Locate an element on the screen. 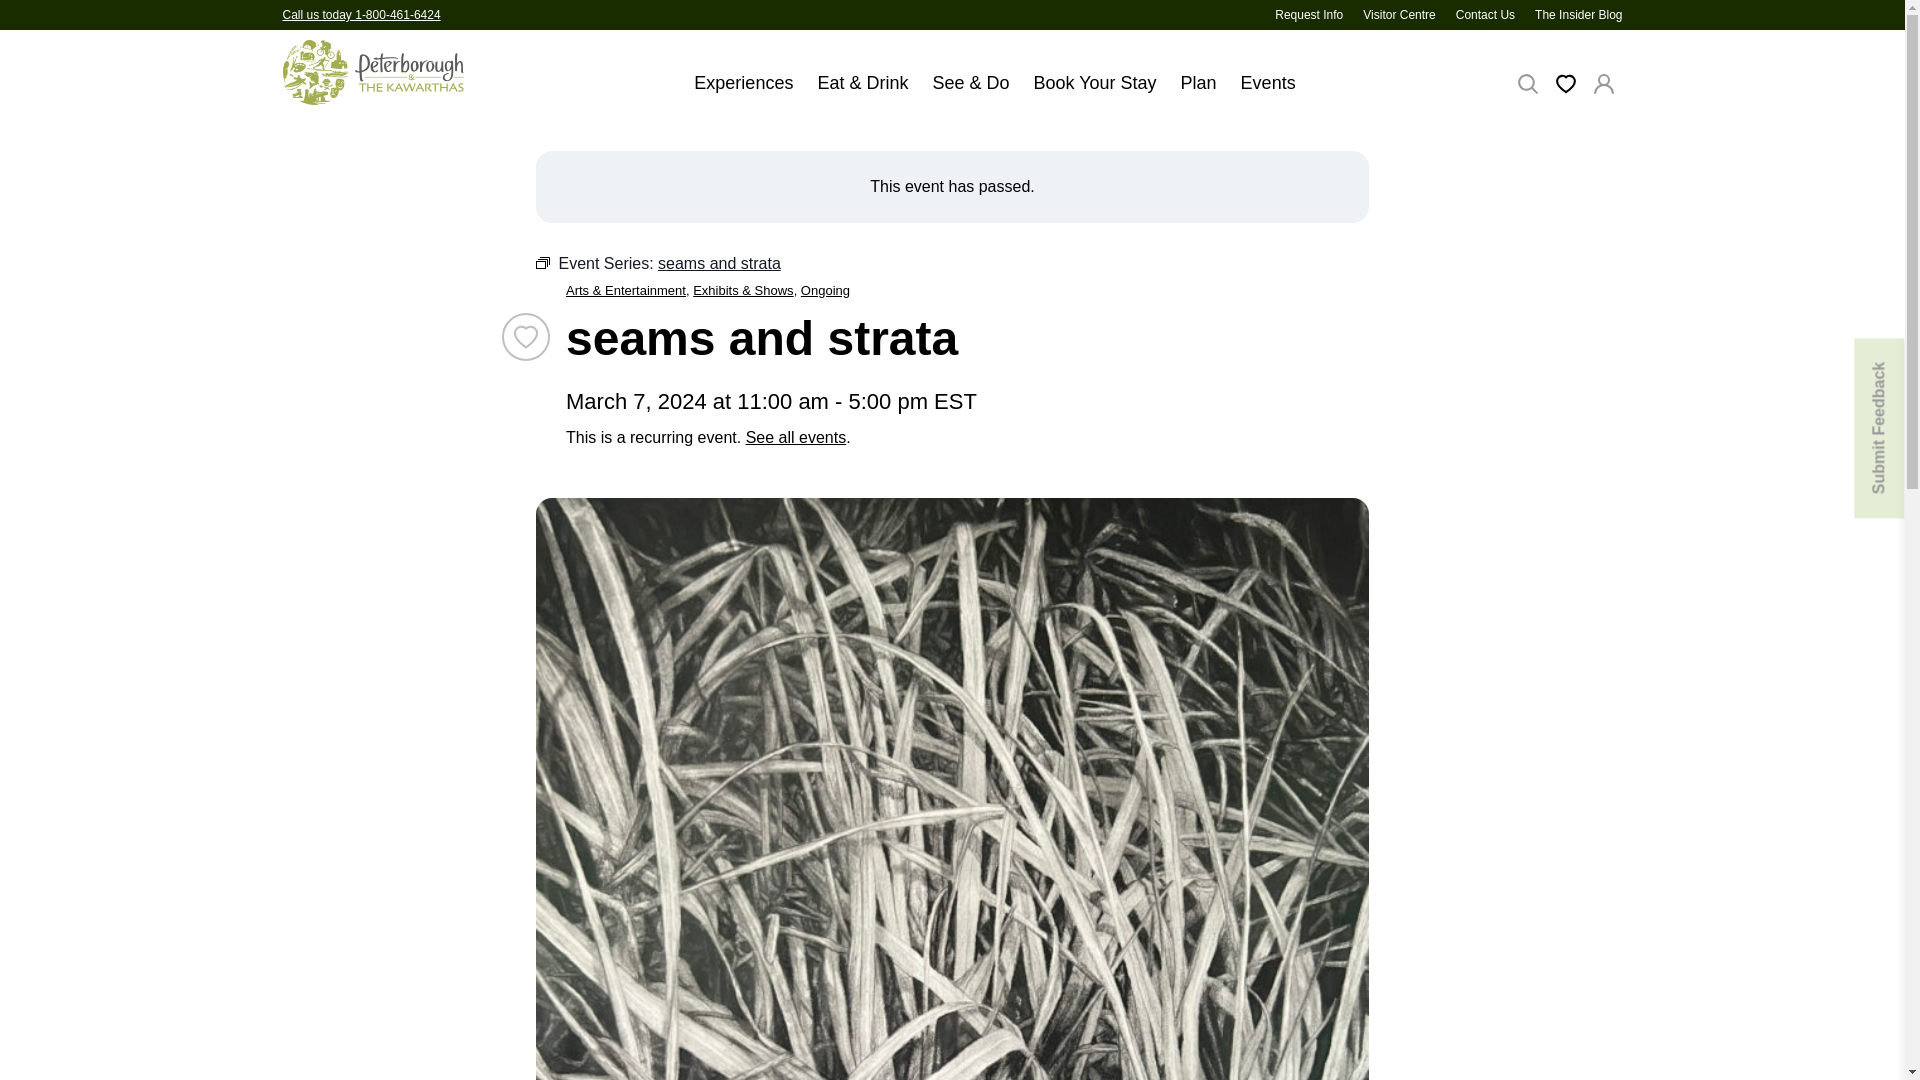  Request Info is located at coordinates (1308, 14).